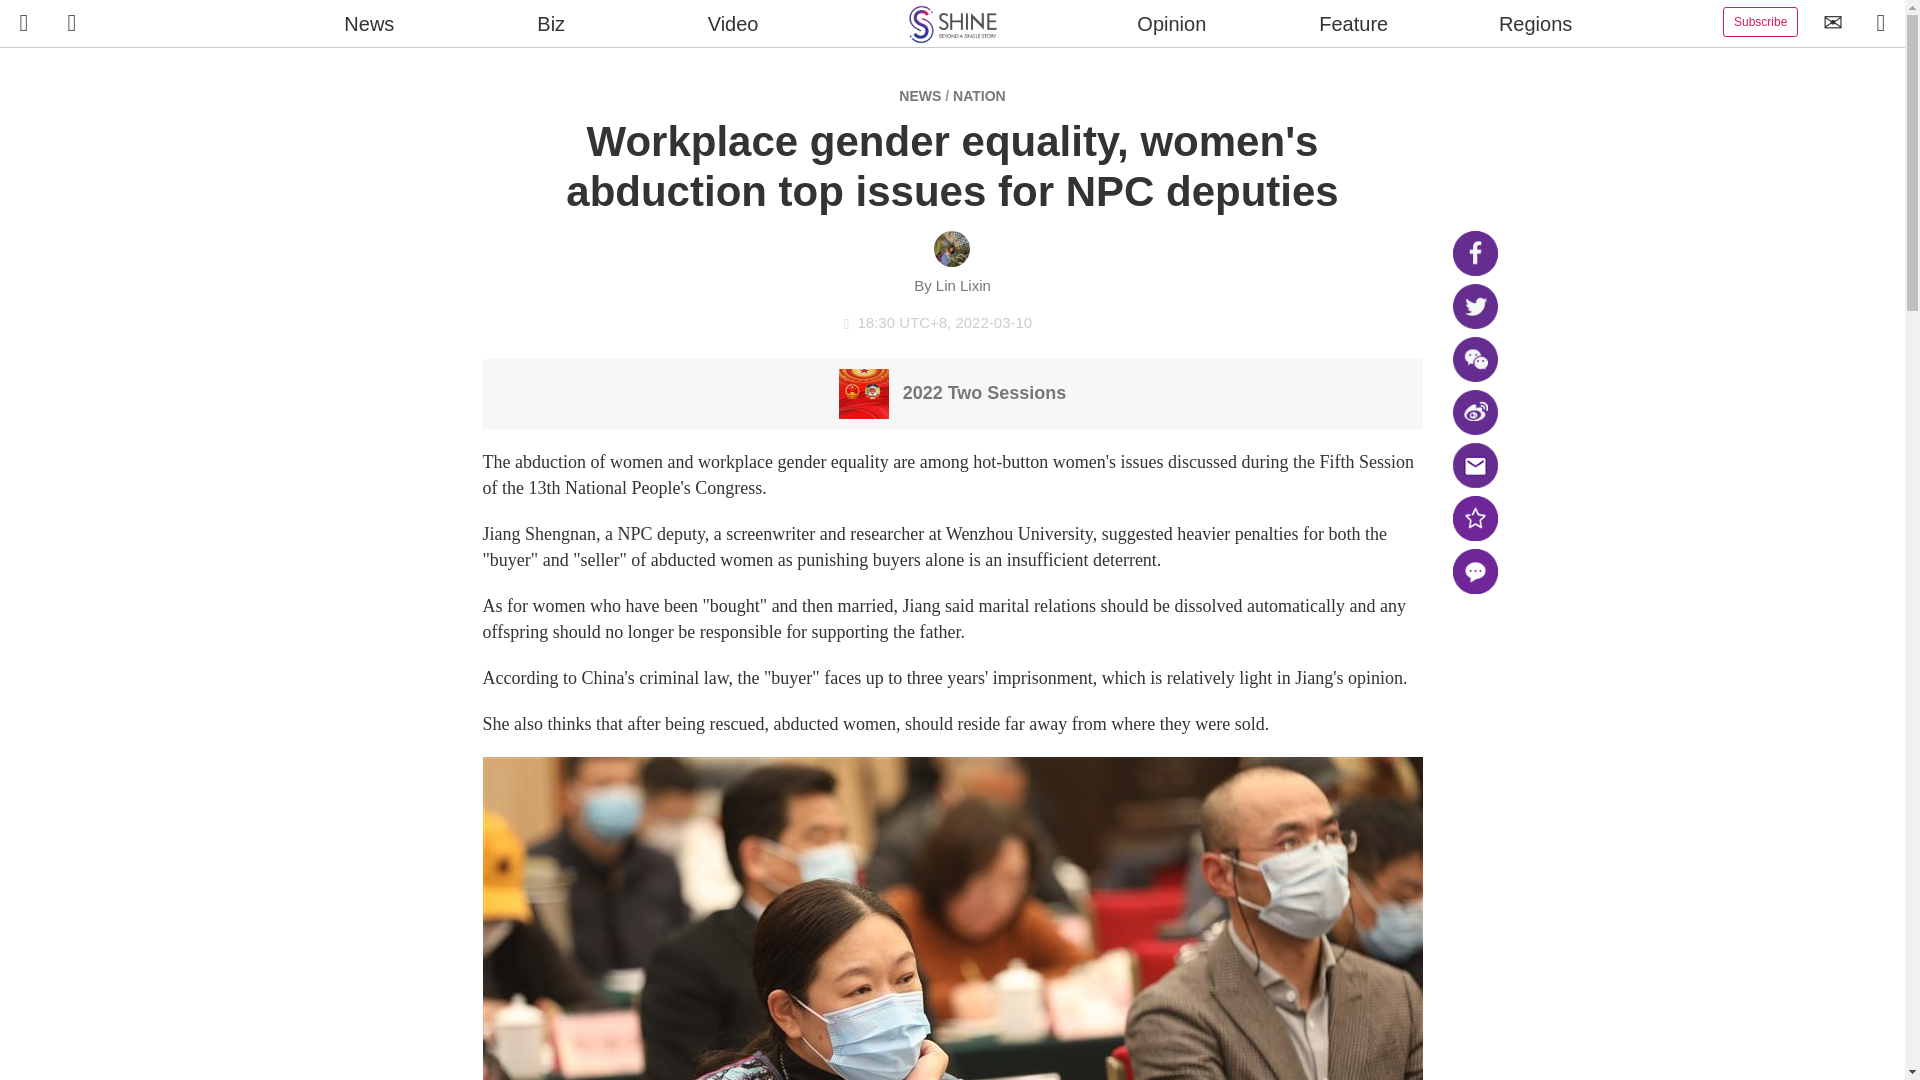 The height and width of the screenshot is (1080, 1920). I want to click on NEWS, so click(919, 95).